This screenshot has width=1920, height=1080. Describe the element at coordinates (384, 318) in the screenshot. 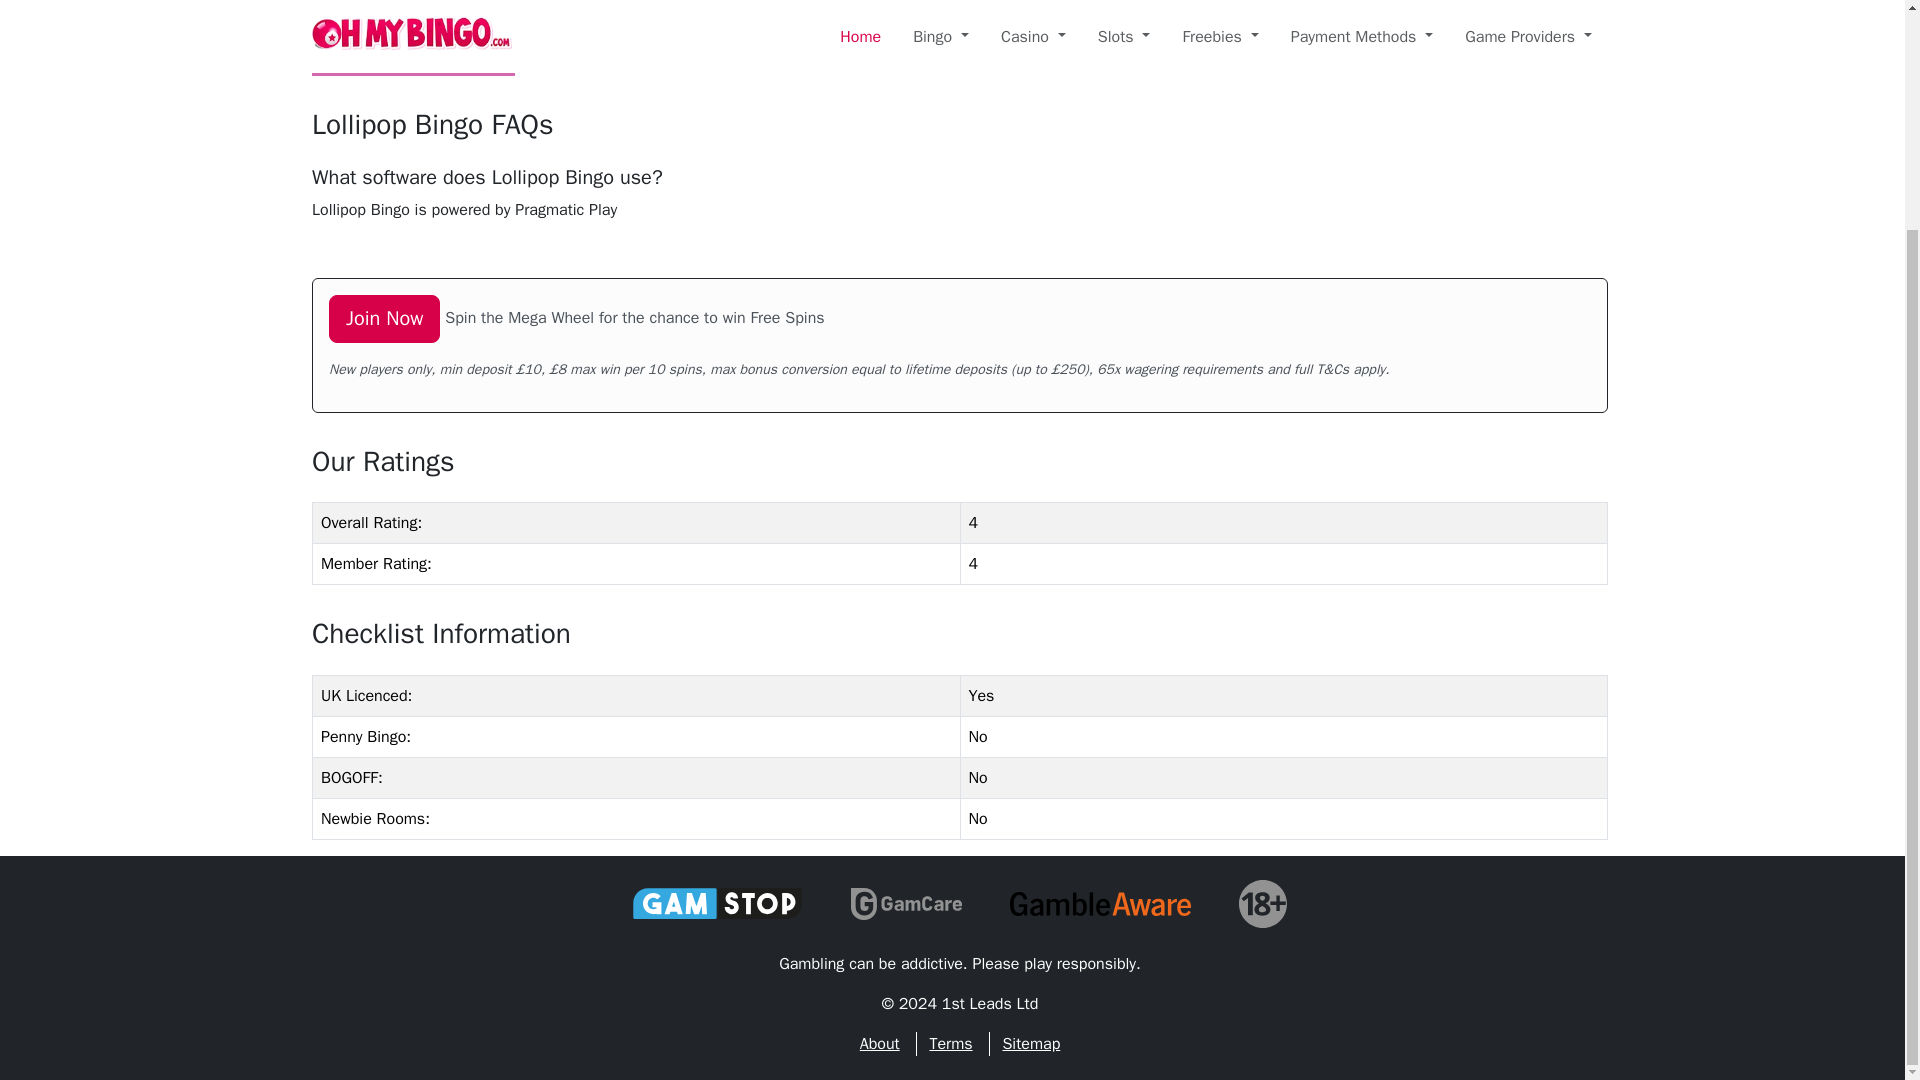

I see `Join Now` at that location.